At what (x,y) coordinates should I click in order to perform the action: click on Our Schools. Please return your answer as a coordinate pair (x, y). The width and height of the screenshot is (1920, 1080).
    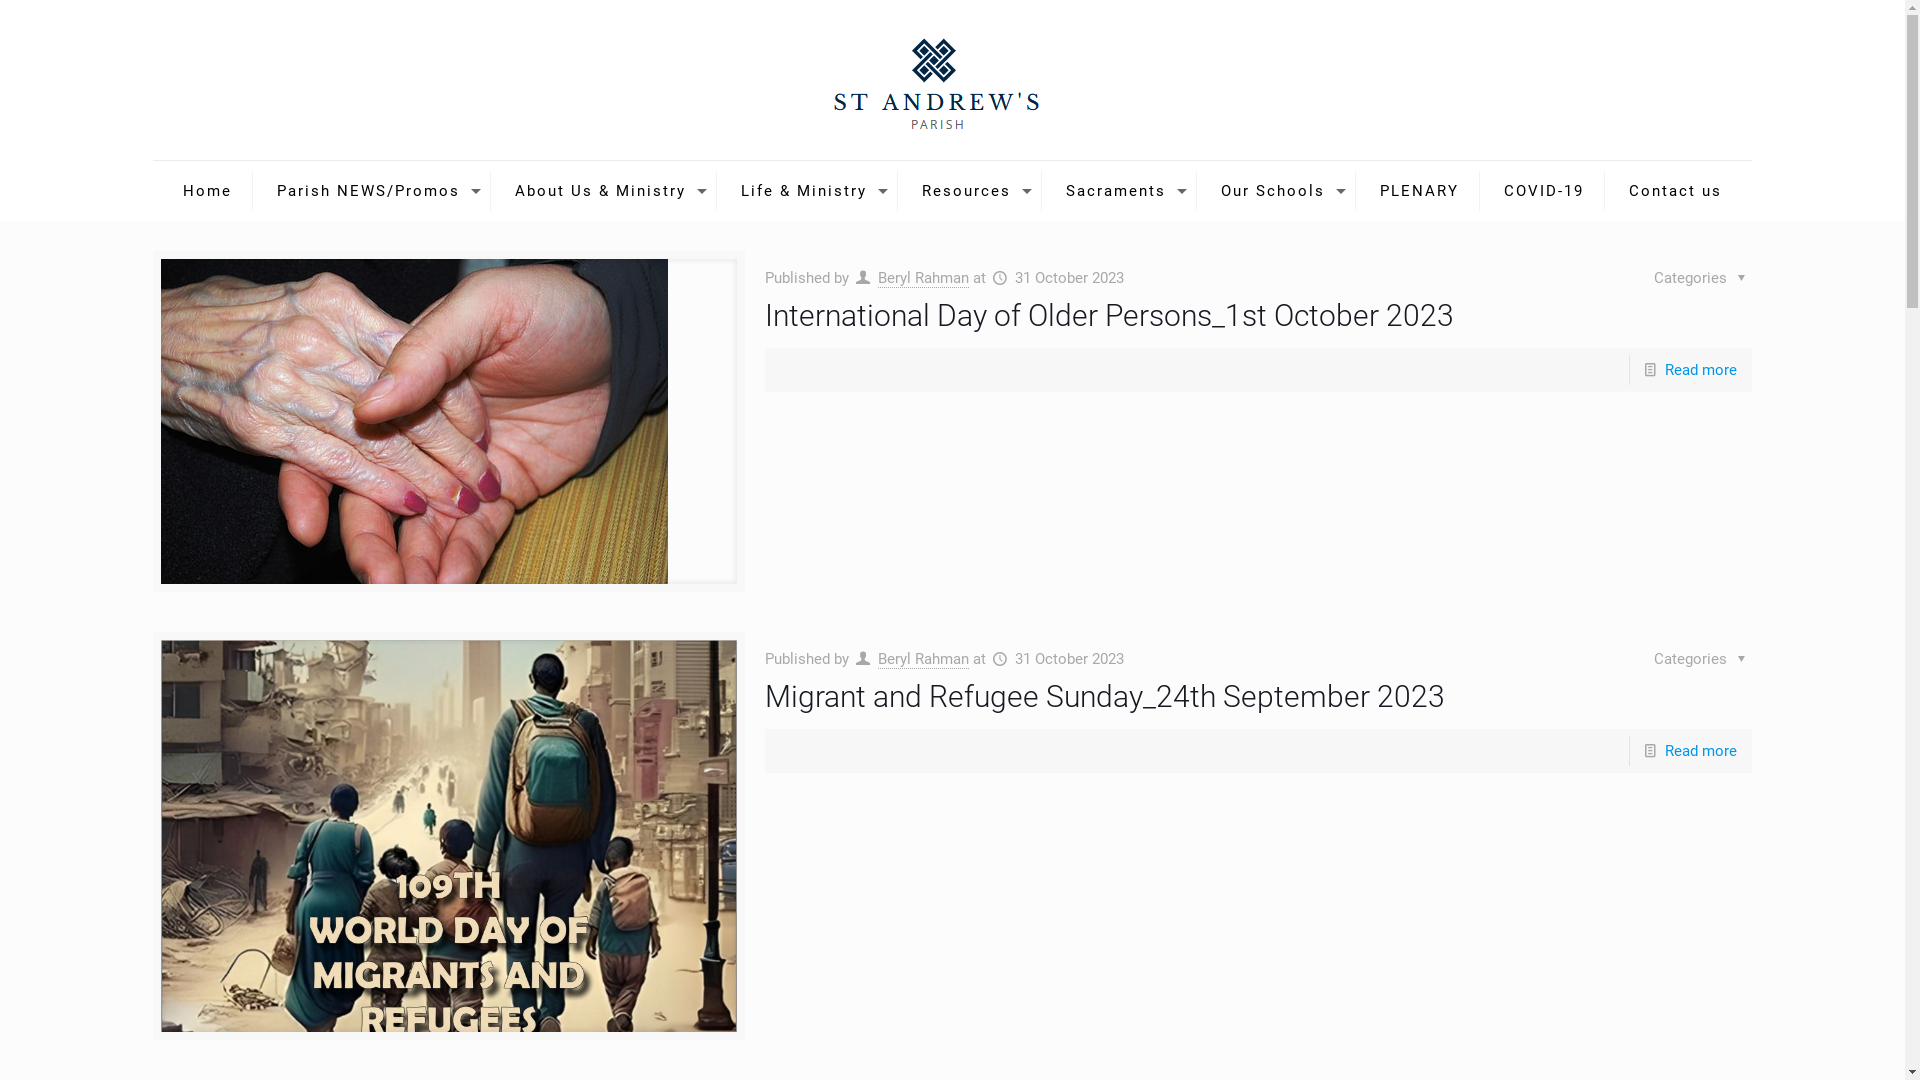
    Looking at the image, I should click on (1278, 191).